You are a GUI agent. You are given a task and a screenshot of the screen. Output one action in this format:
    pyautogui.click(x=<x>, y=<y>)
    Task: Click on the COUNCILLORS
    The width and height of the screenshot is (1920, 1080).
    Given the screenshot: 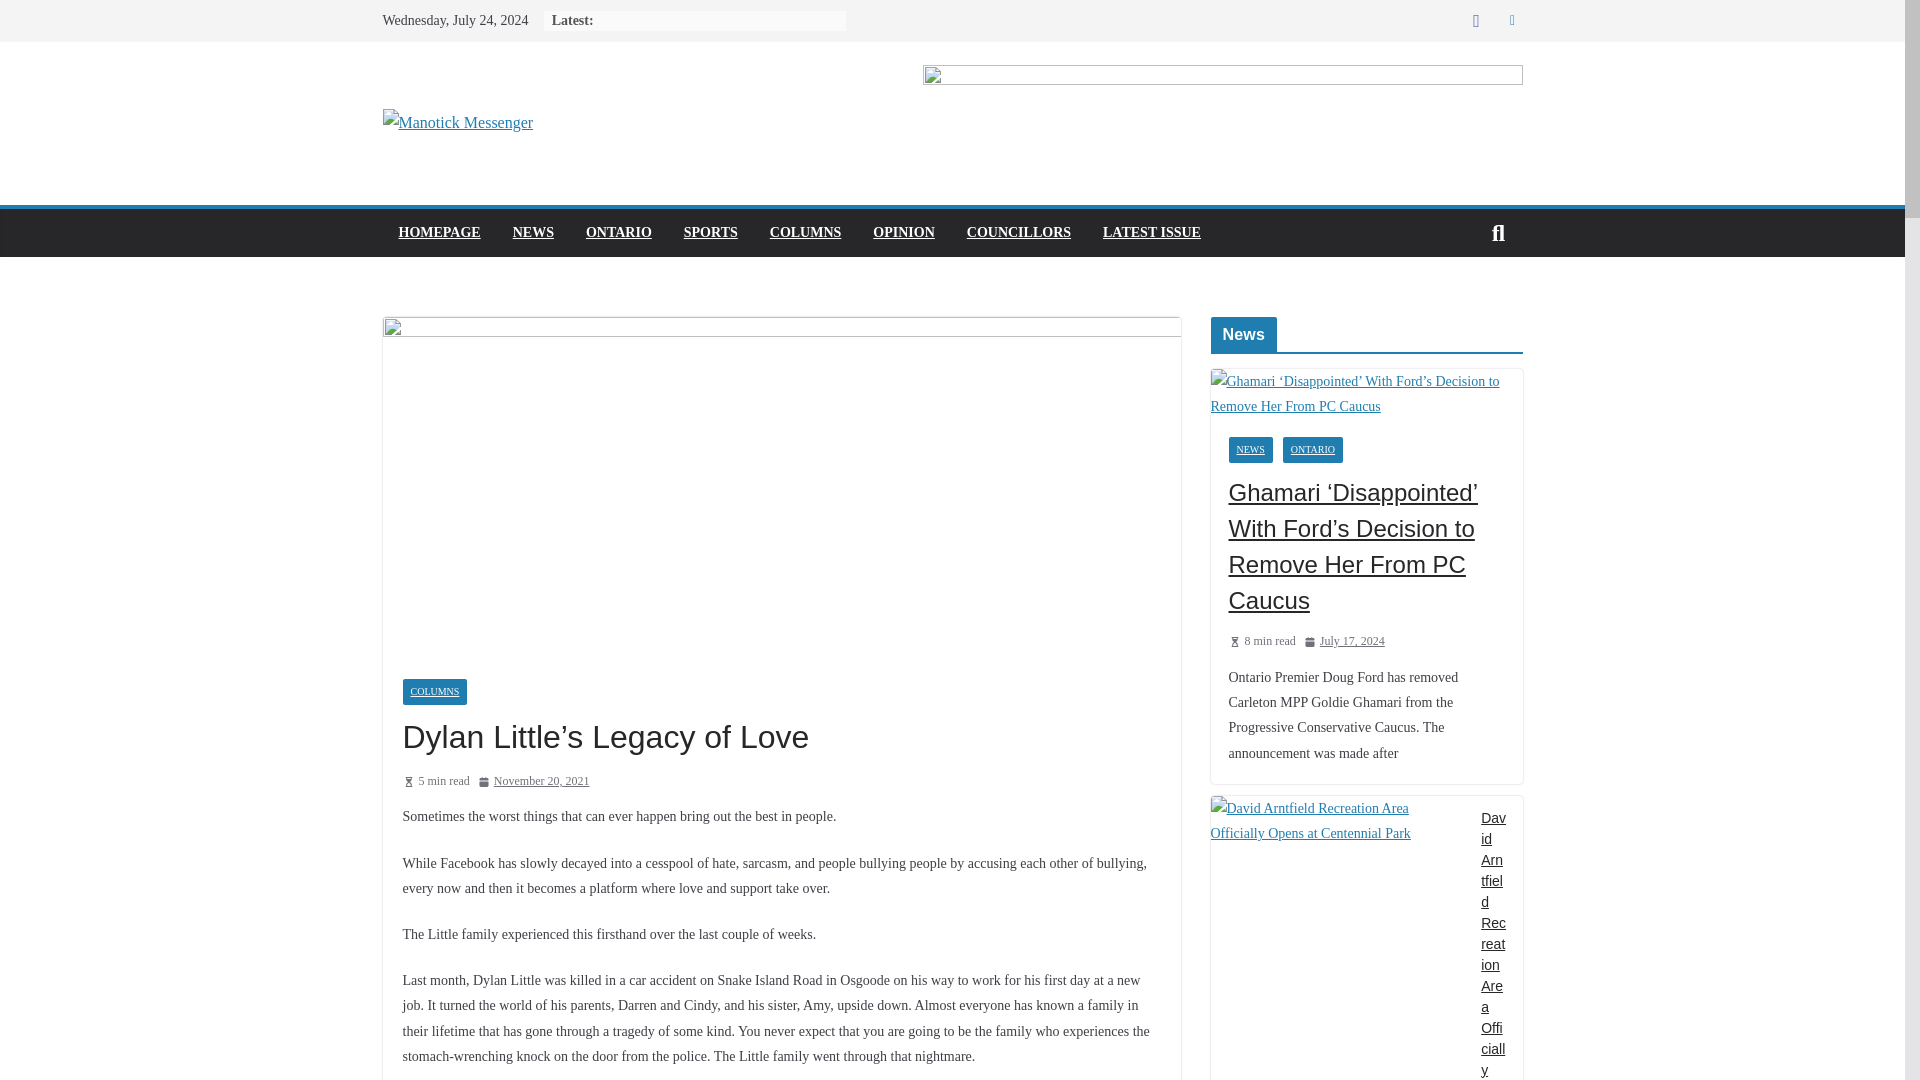 What is the action you would take?
    pyautogui.click(x=1019, y=233)
    